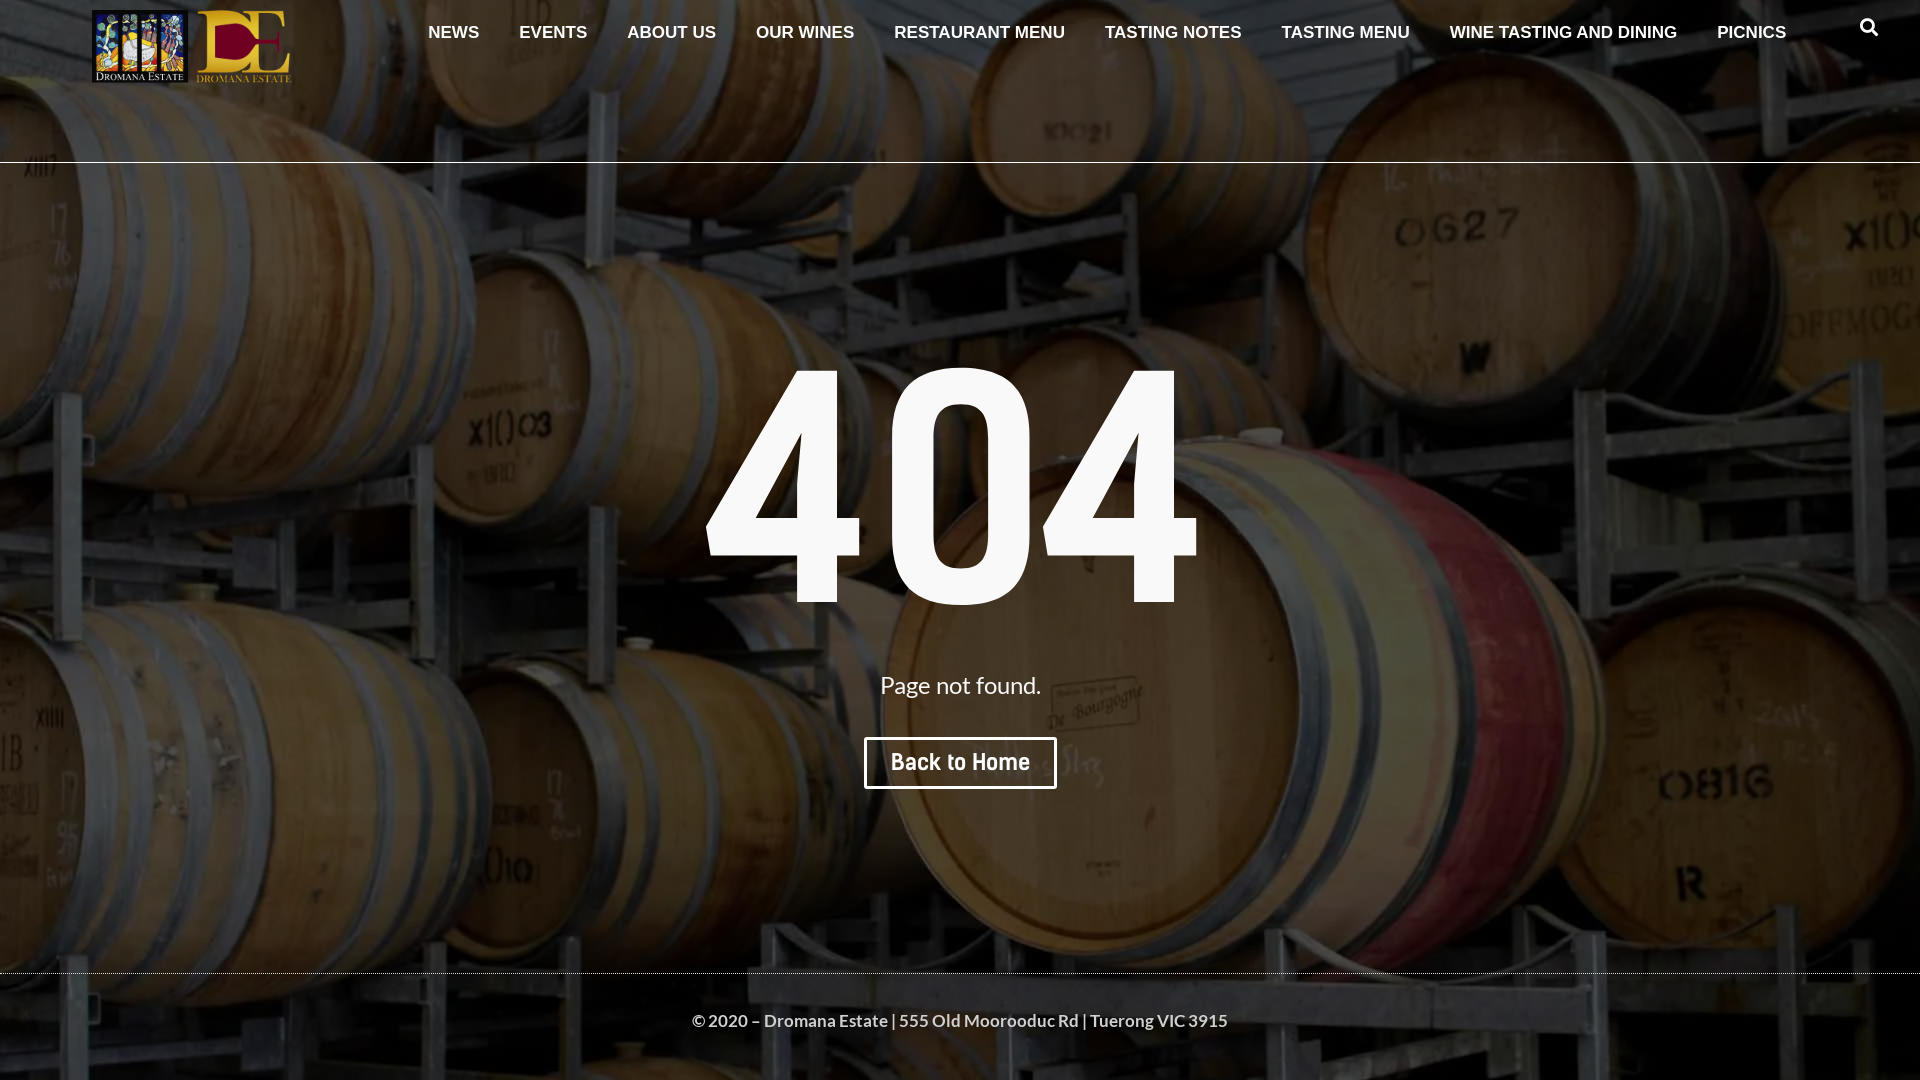 The height and width of the screenshot is (1080, 1920). I want to click on RESTAURANT MENU, so click(980, 33).